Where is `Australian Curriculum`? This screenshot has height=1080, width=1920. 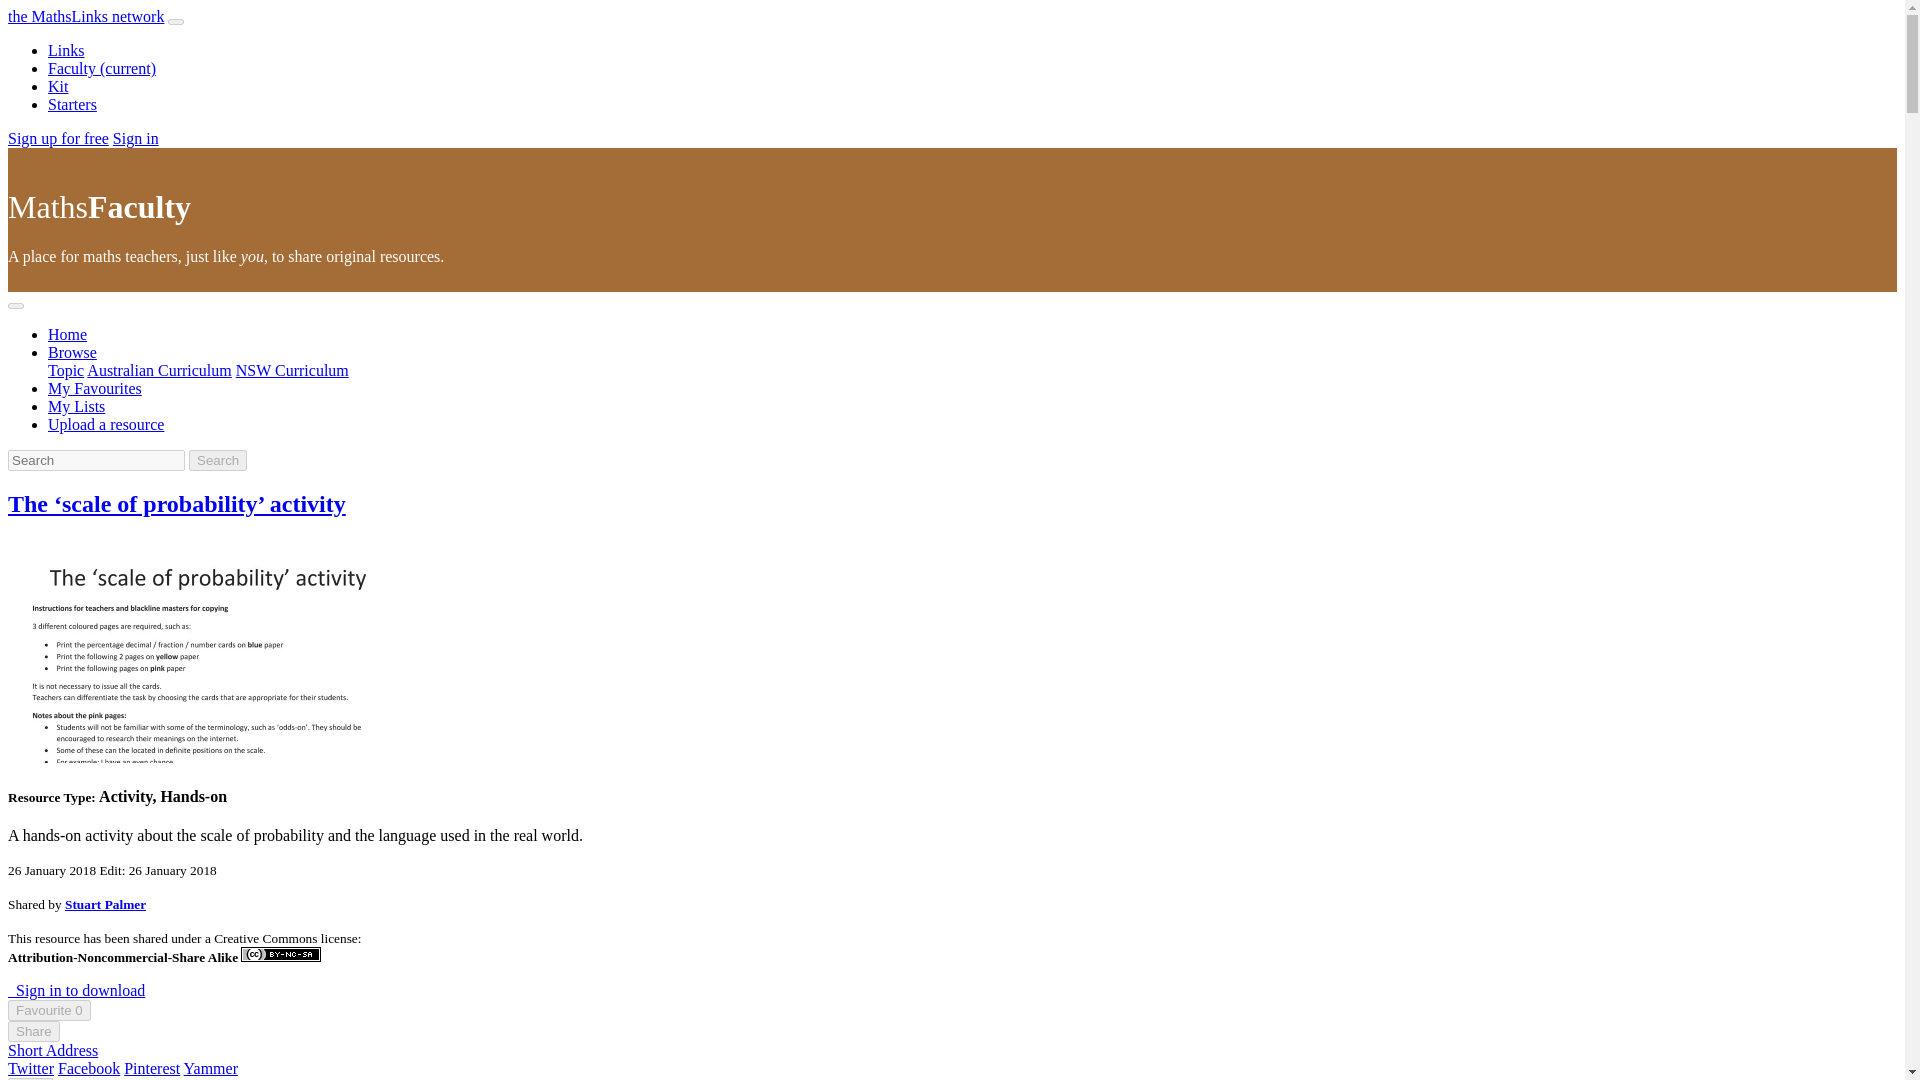
Australian Curriculum is located at coordinates (158, 370).